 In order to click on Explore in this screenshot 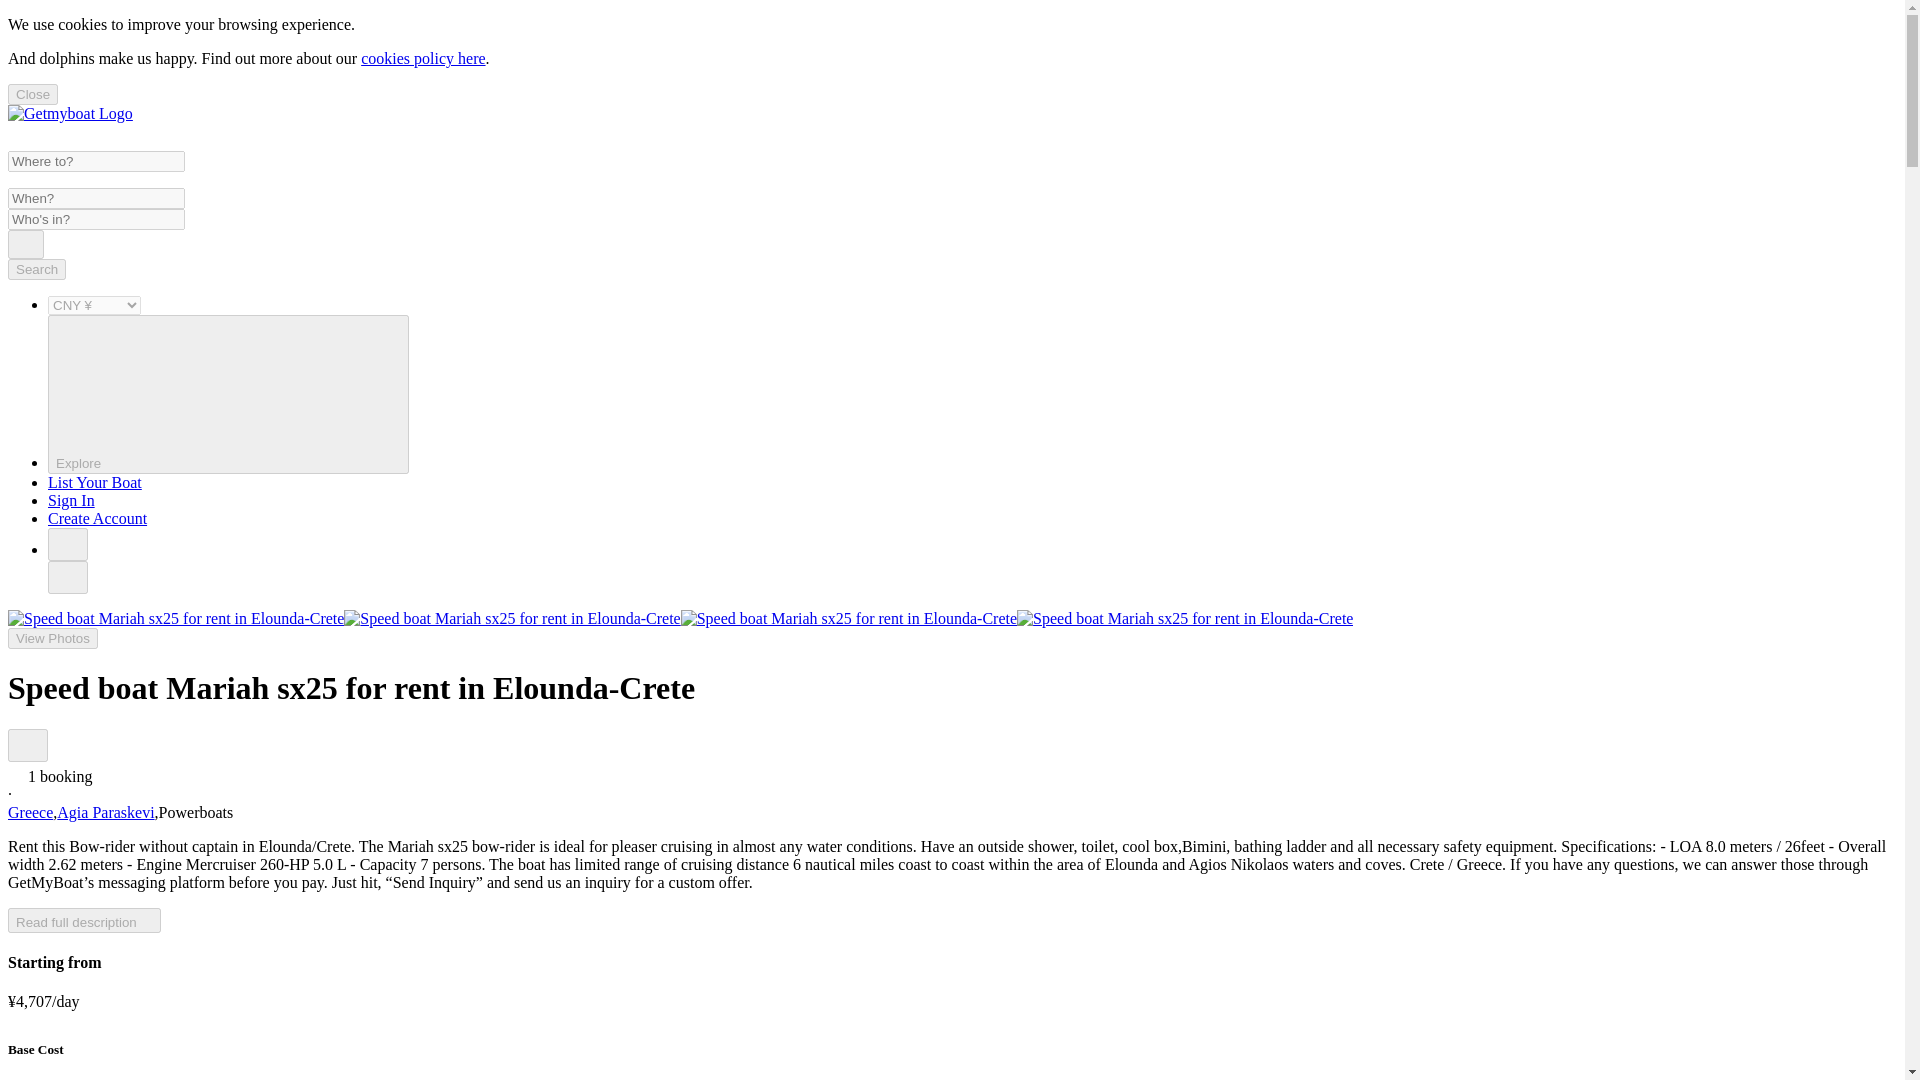, I will do `click(228, 394)`.